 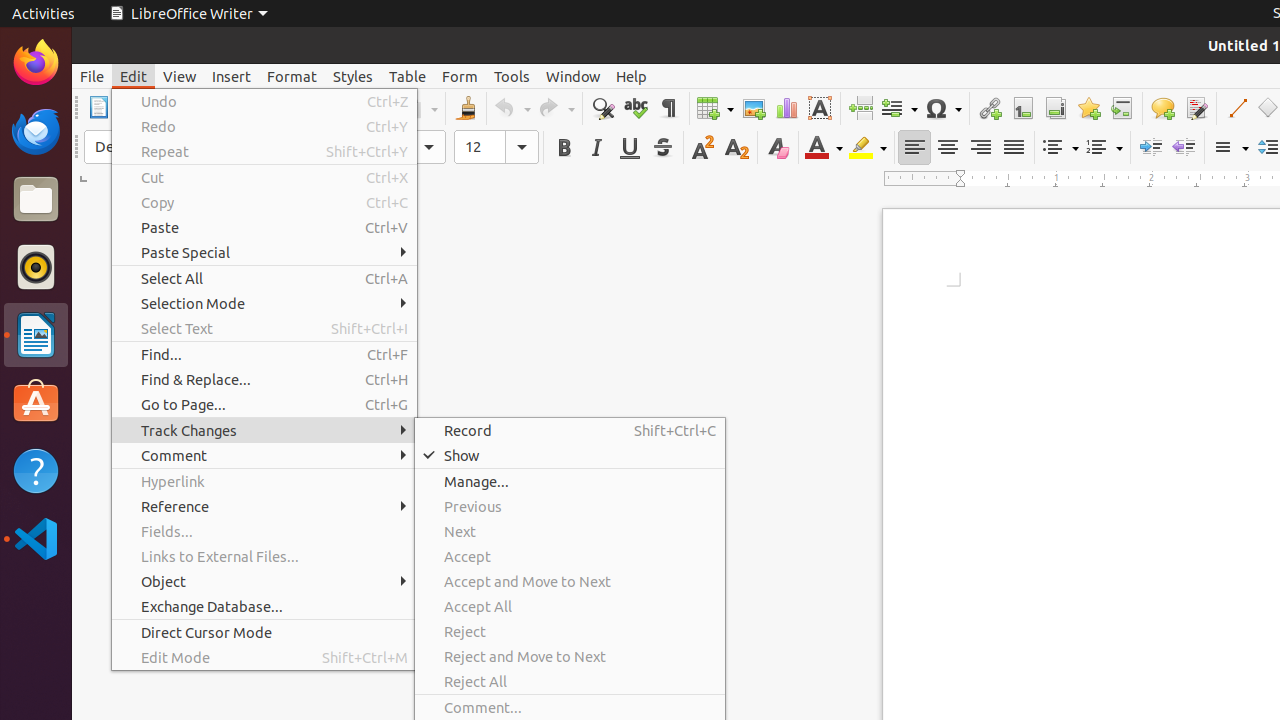 What do you see at coordinates (596, 148) in the screenshot?
I see `Italic` at bounding box center [596, 148].